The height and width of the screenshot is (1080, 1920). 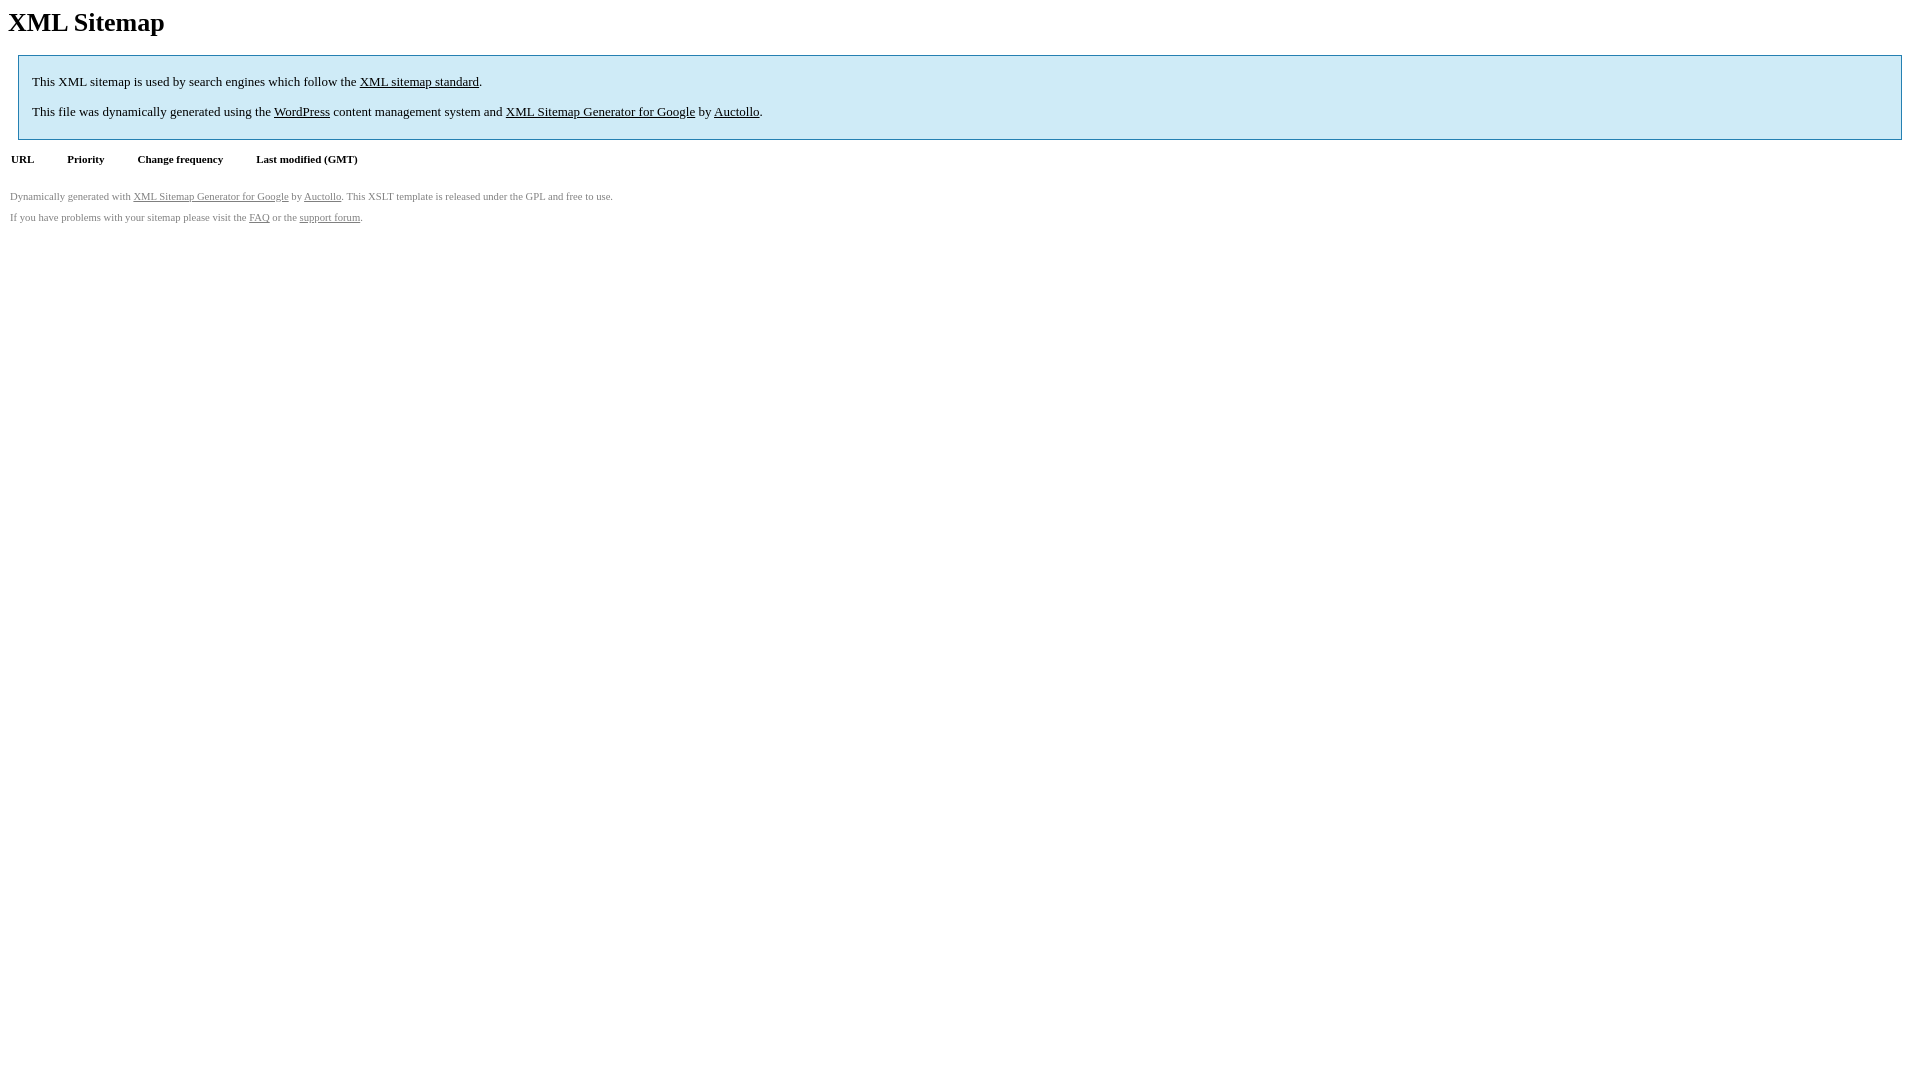 I want to click on XML Sitemap Generator for Google, so click(x=600, y=112).